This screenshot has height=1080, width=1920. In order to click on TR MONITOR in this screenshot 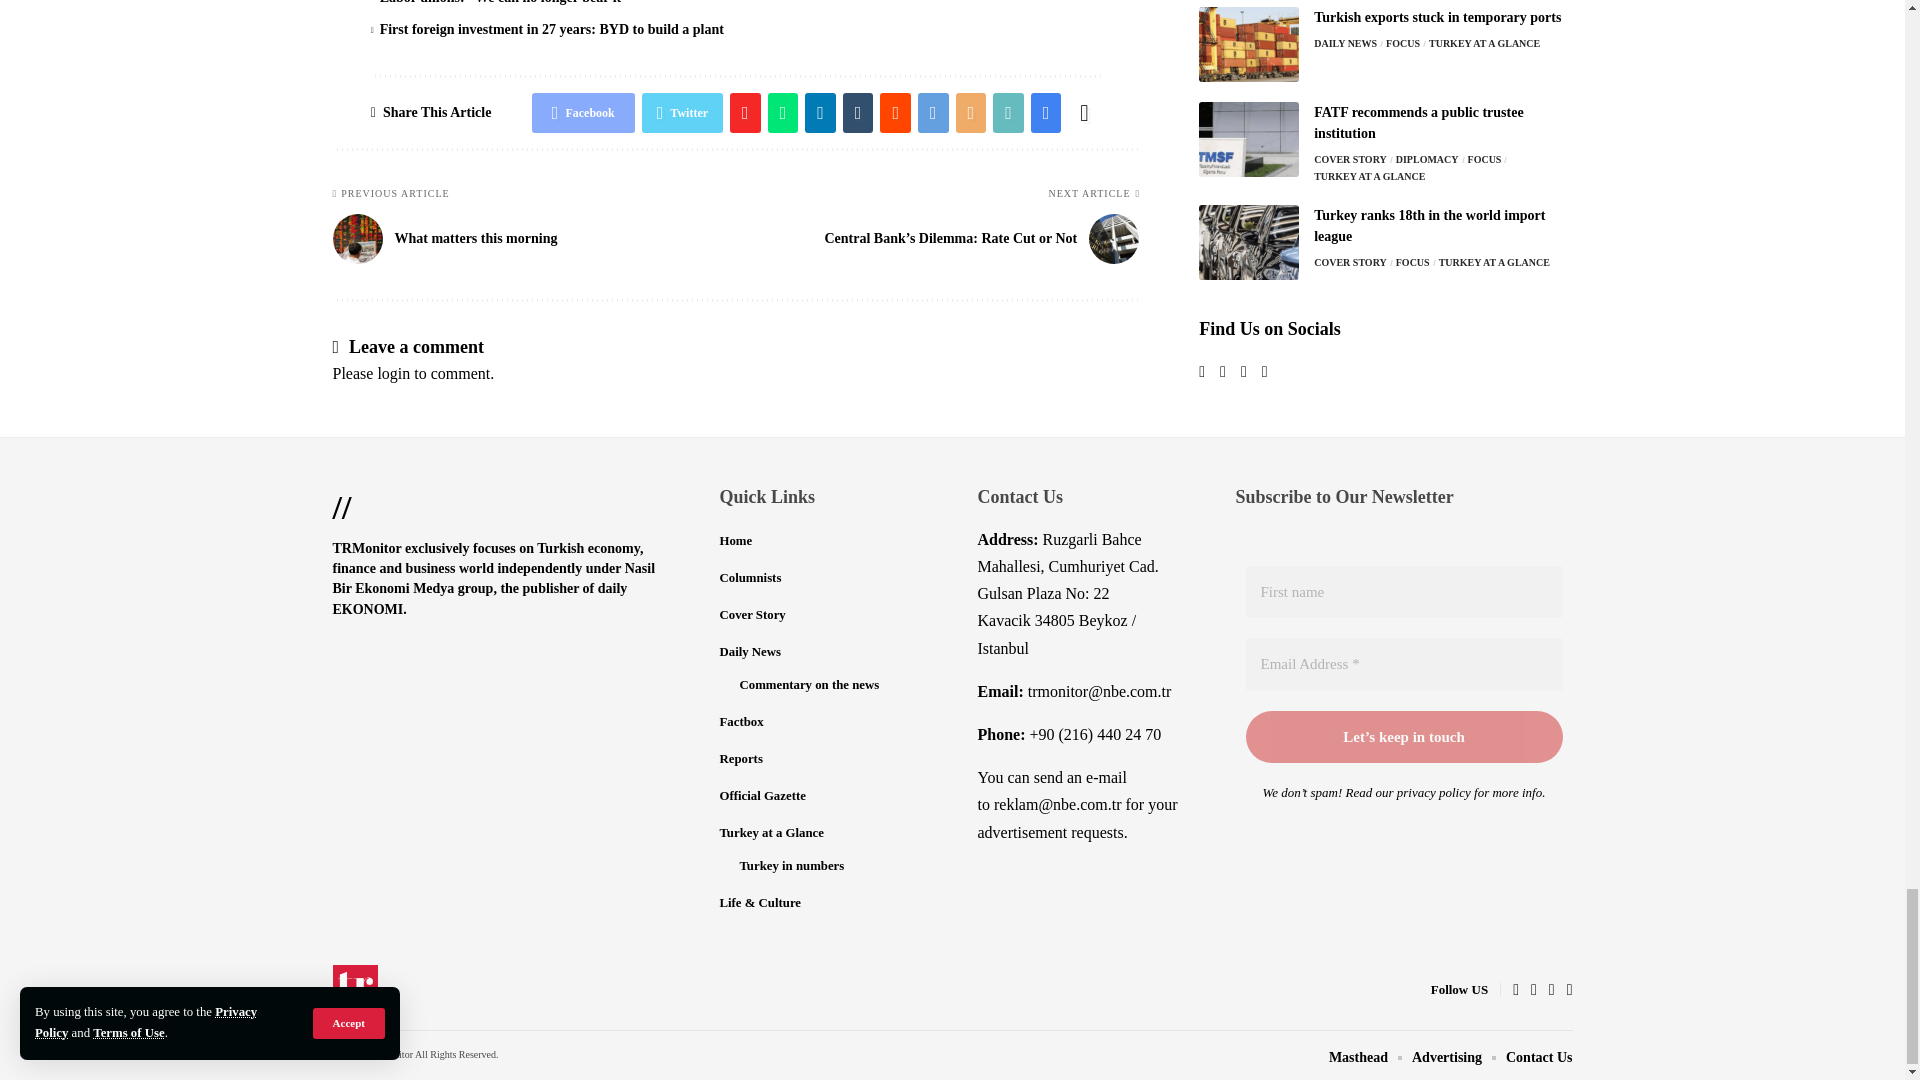, I will do `click(355, 990)`.